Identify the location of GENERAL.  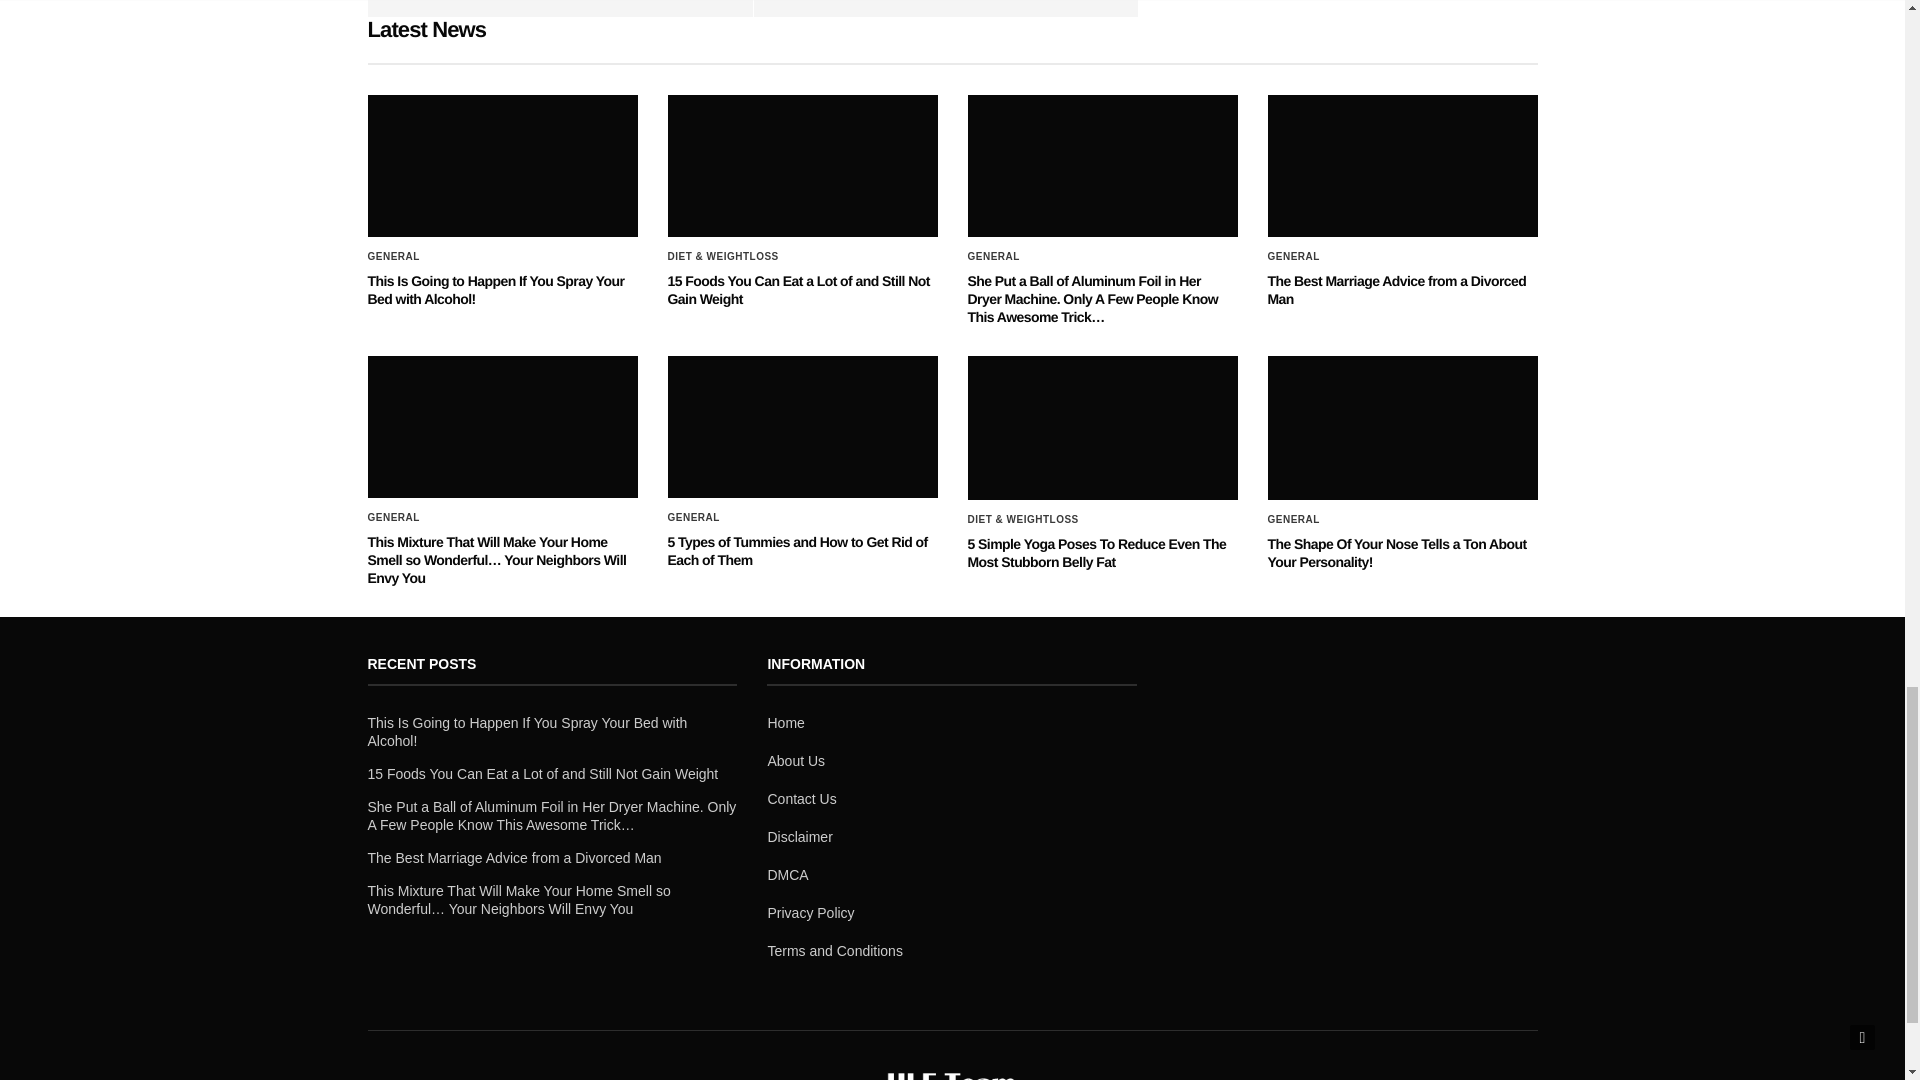
(1294, 256).